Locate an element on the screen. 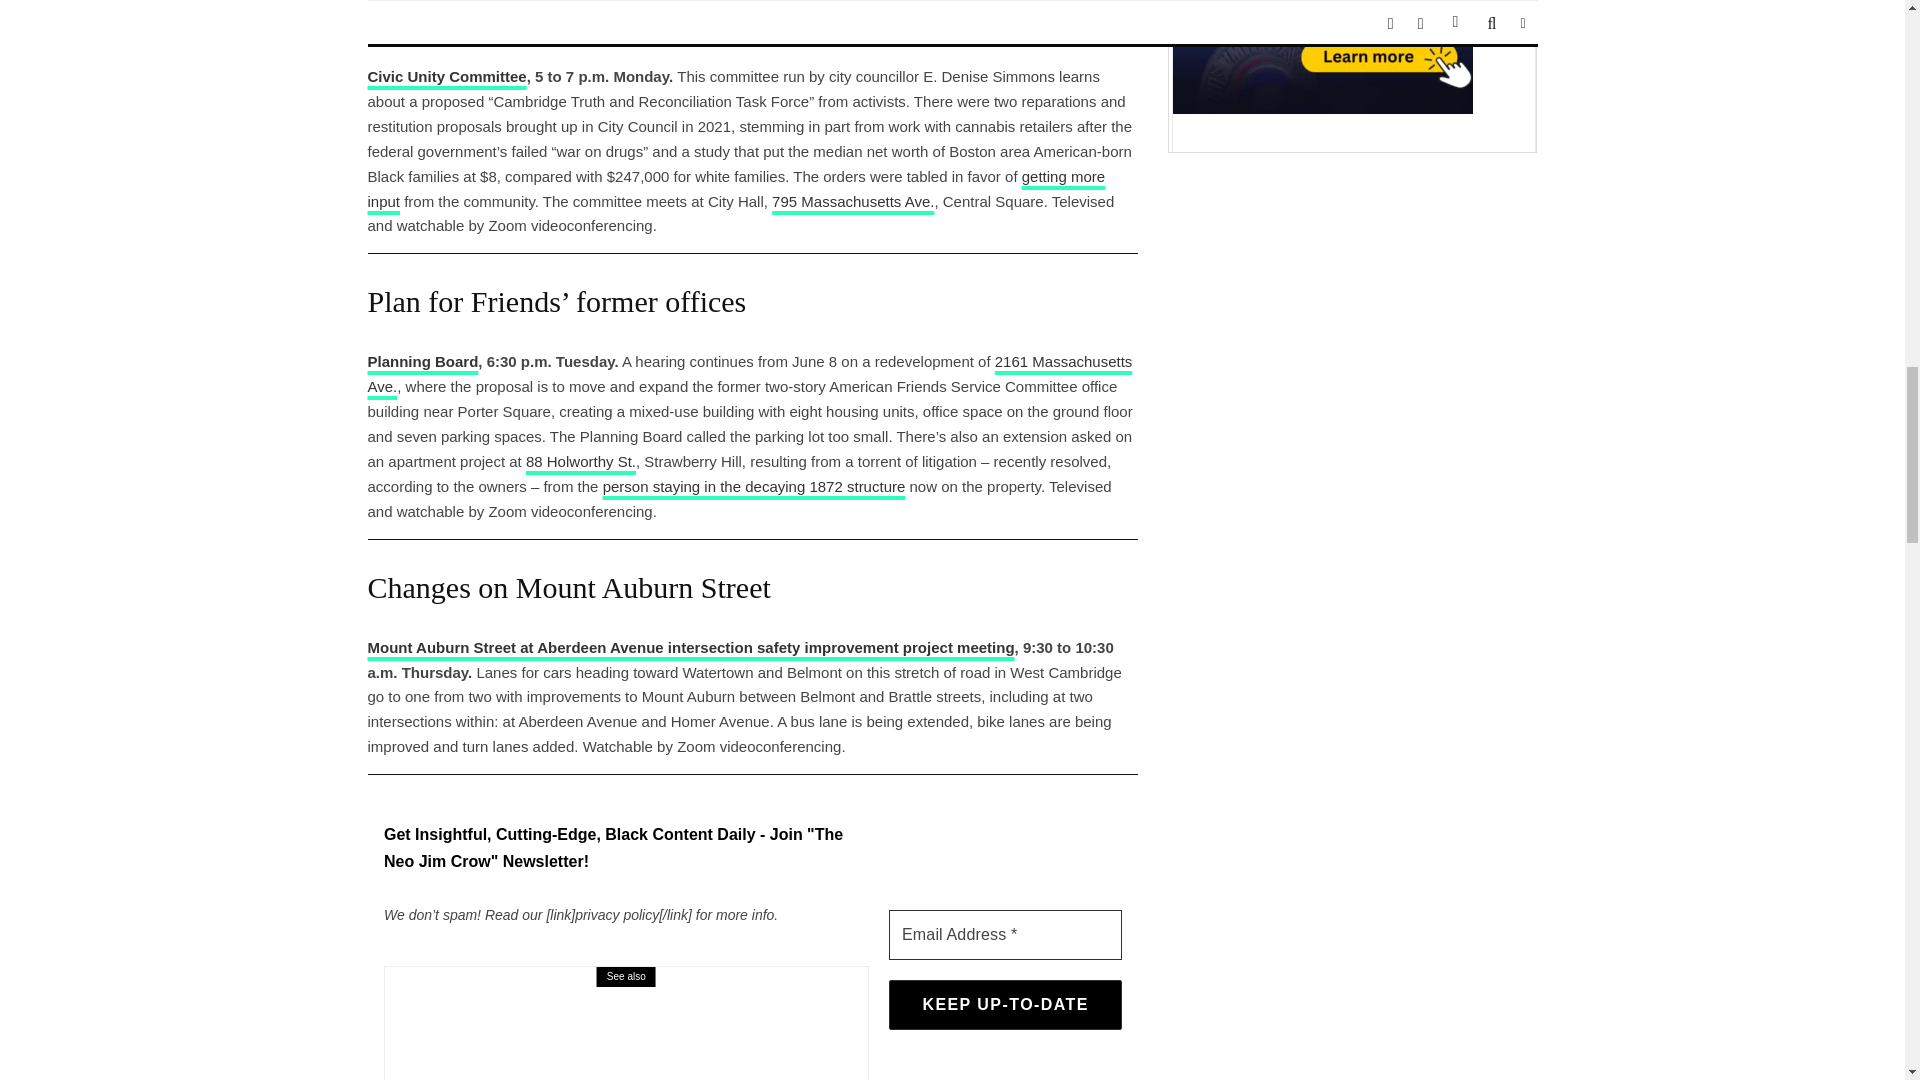 The image size is (1920, 1080). getting more input is located at coordinates (736, 188).